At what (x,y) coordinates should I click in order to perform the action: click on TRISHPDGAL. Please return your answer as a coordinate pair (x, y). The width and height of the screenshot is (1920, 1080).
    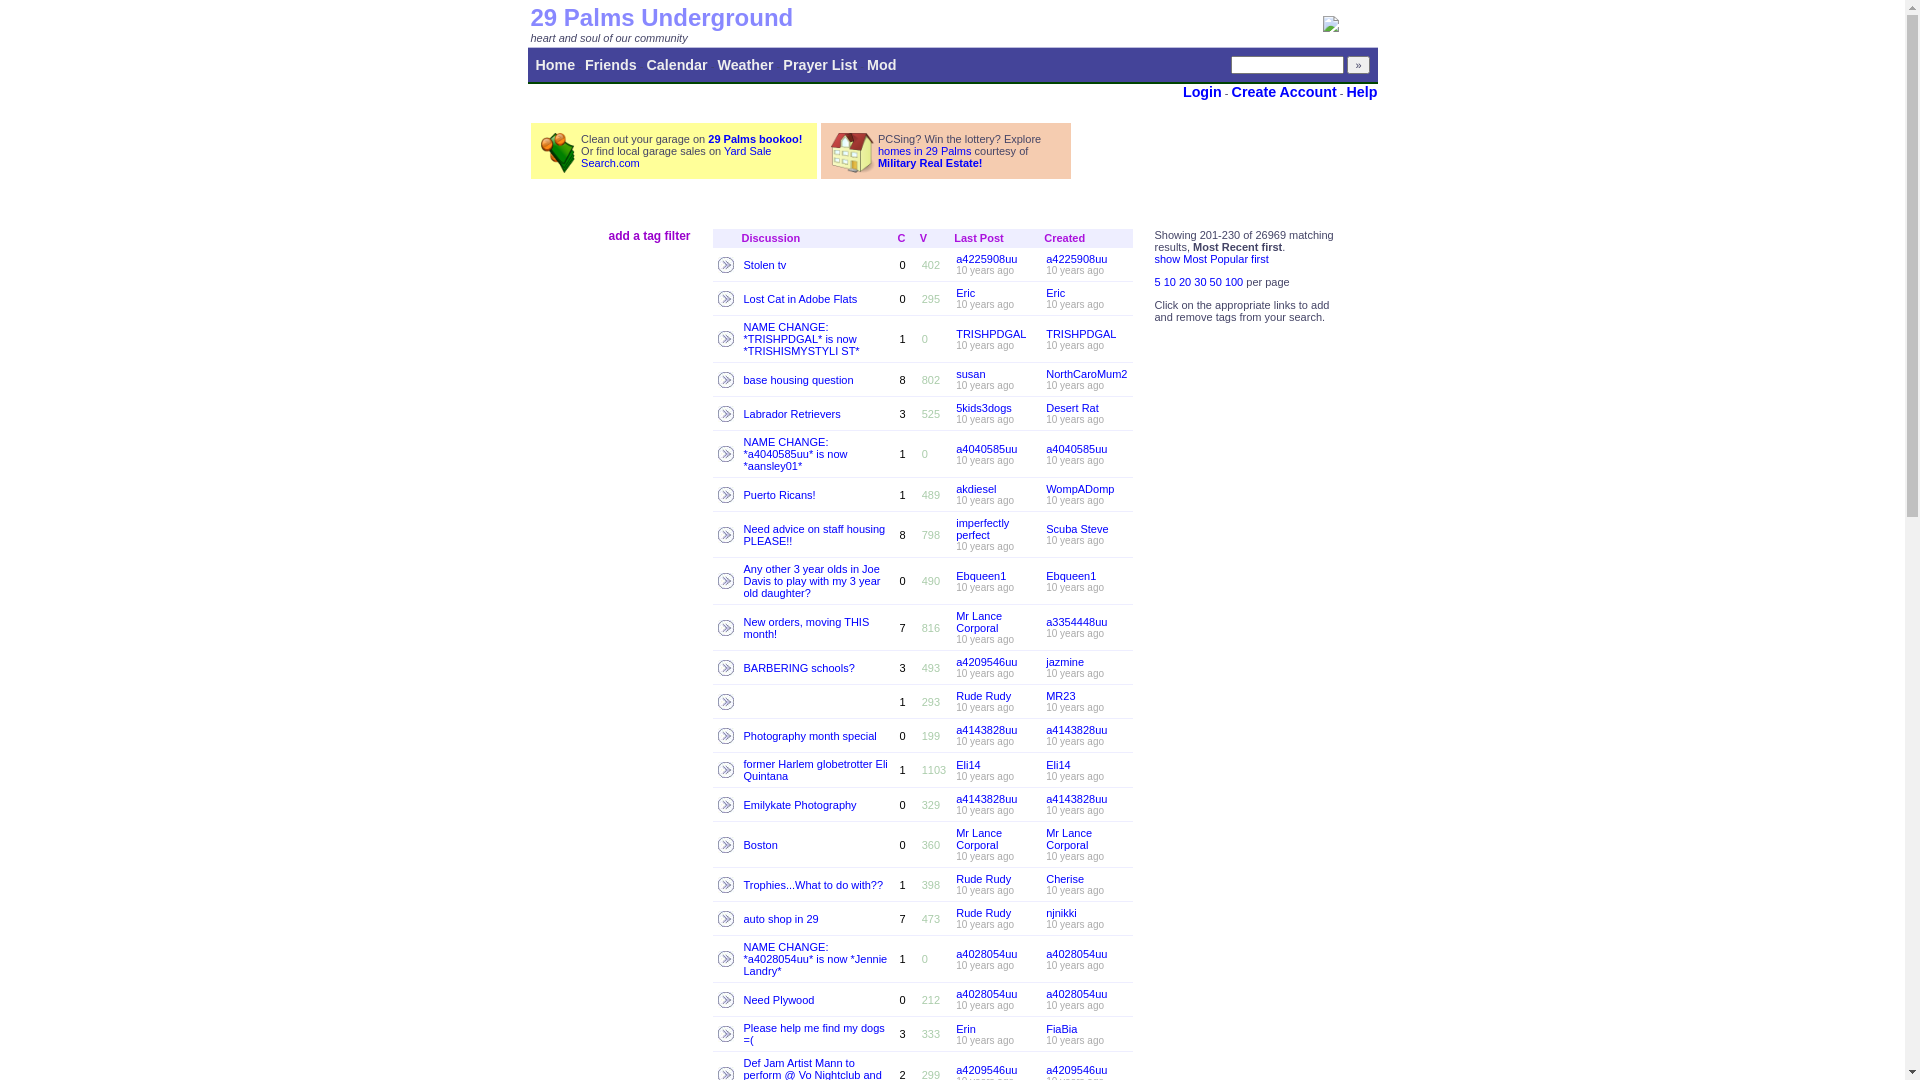
    Looking at the image, I should click on (1081, 334).